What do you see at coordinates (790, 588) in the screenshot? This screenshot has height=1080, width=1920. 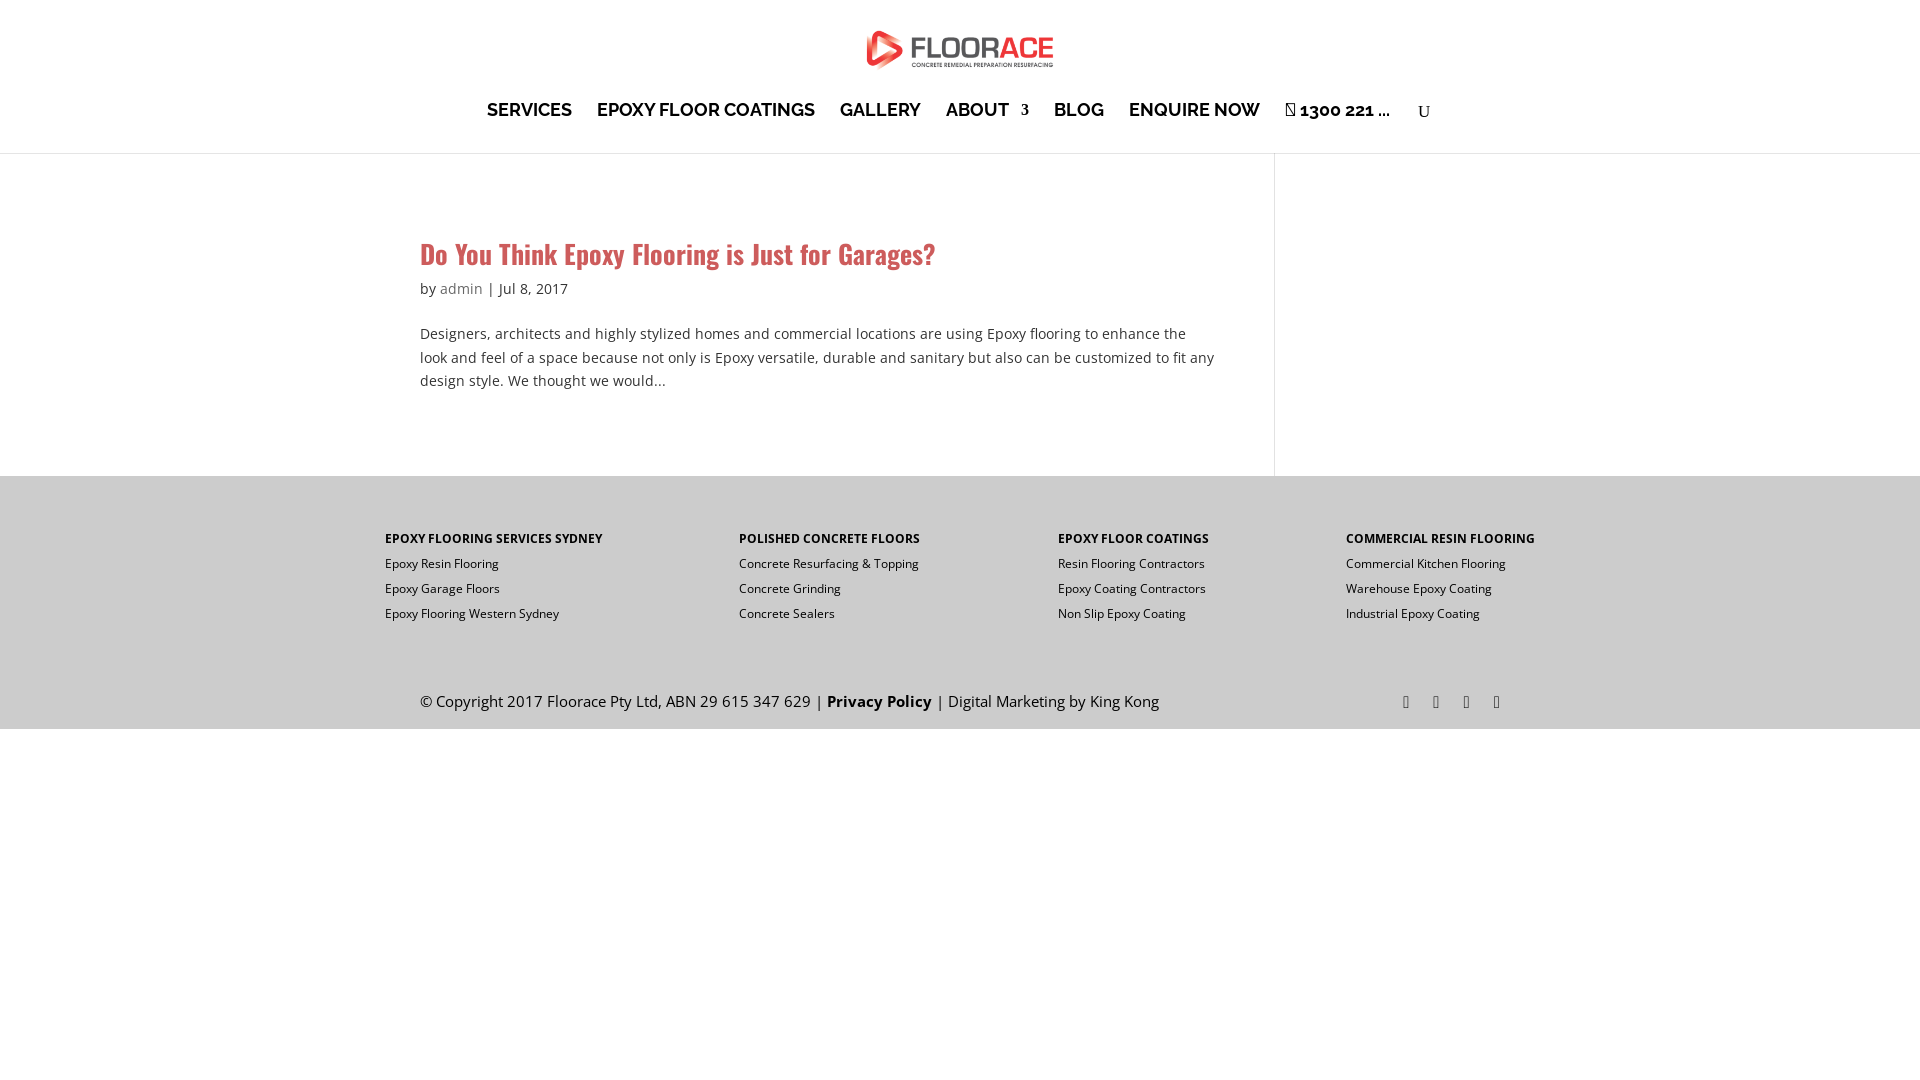 I see `Concrete Grinding` at bounding box center [790, 588].